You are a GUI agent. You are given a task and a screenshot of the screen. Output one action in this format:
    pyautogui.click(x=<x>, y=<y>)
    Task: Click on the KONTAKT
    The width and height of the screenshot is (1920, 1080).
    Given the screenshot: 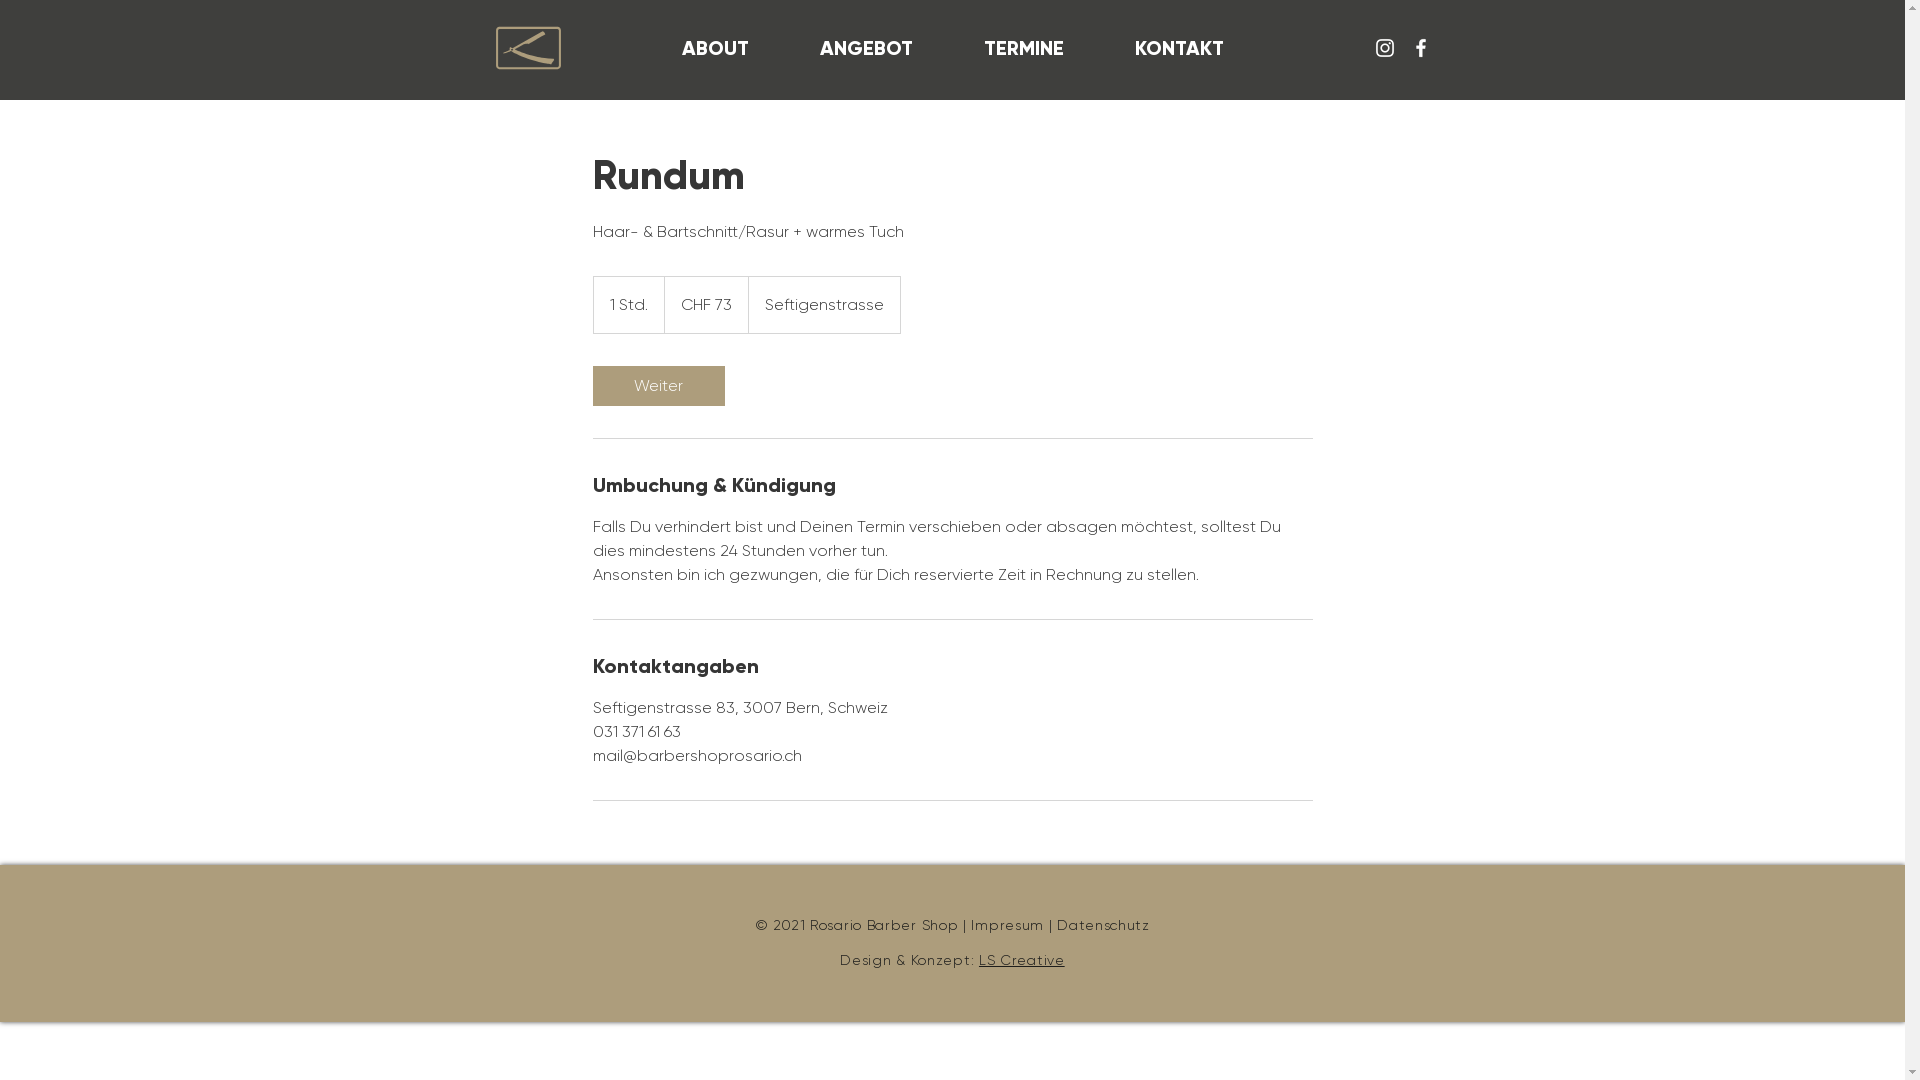 What is the action you would take?
    pyautogui.click(x=1180, y=48)
    